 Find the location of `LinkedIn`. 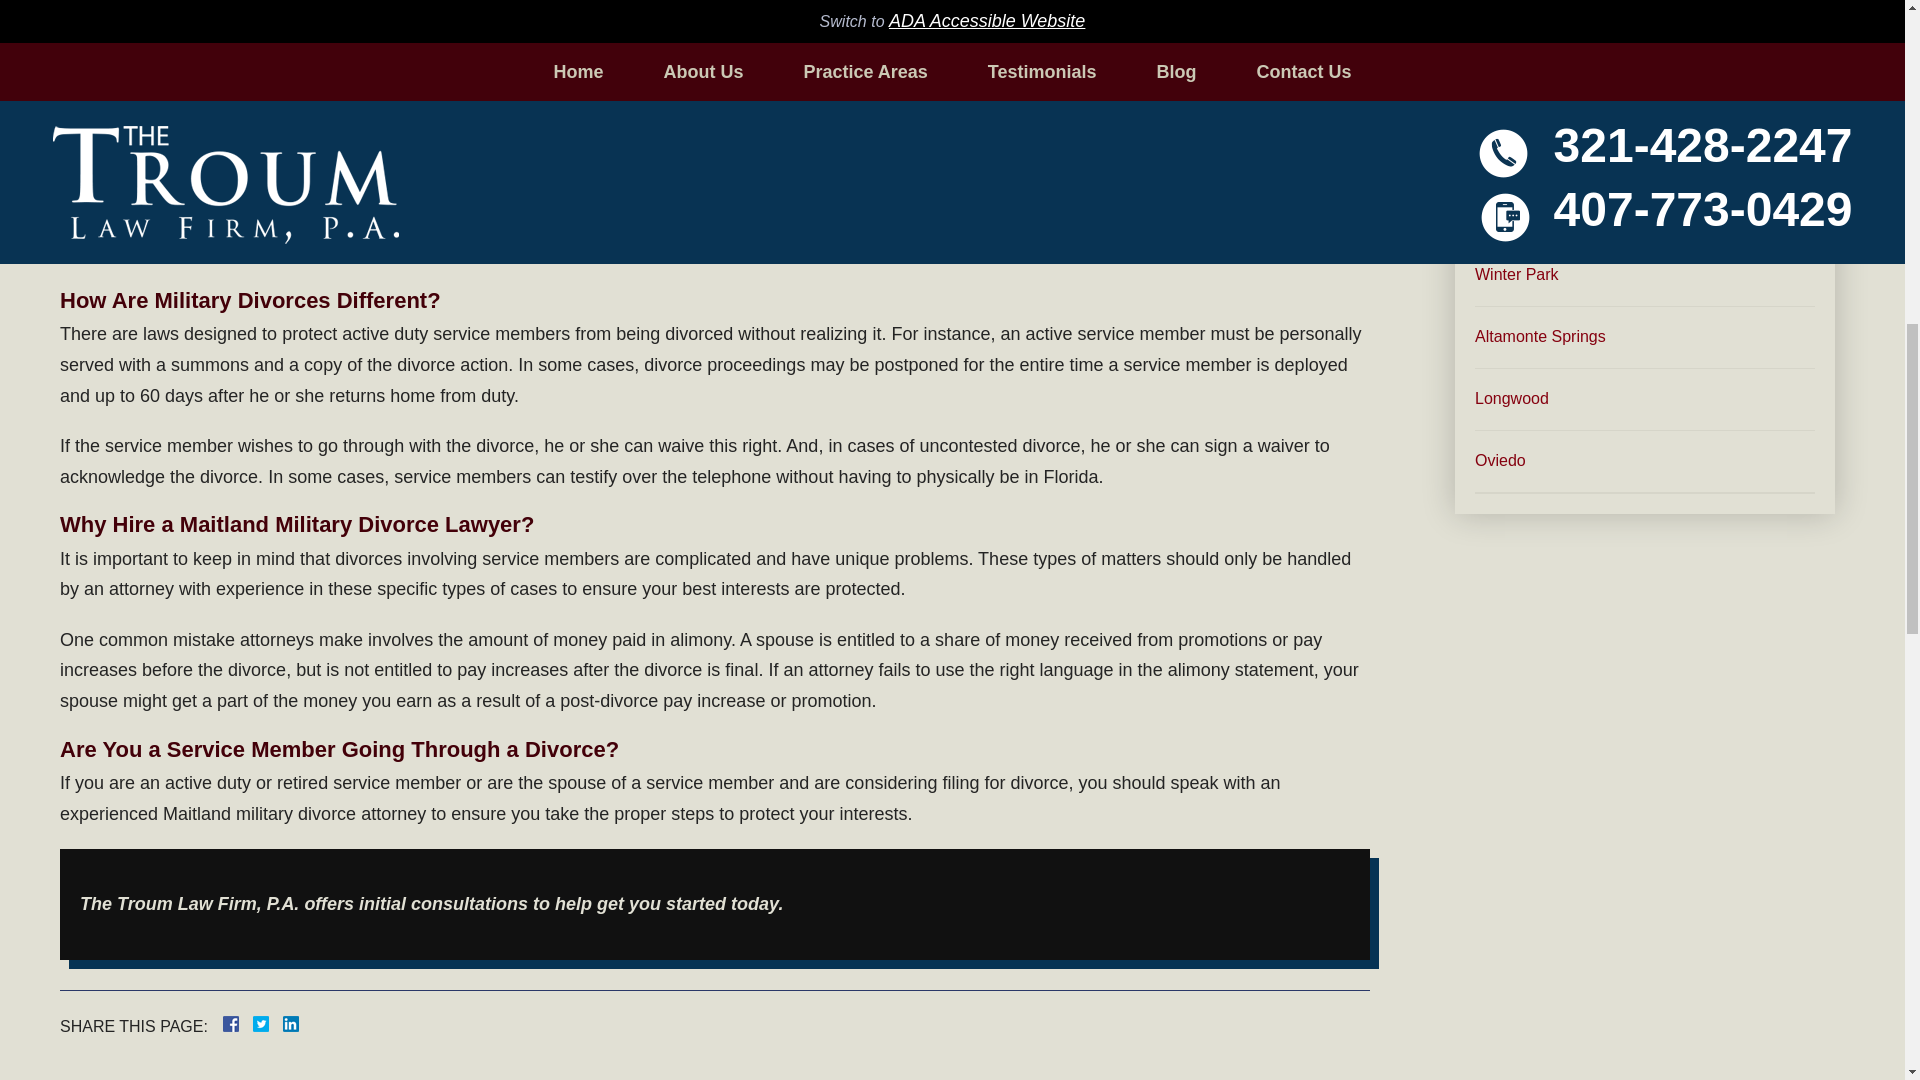

LinkedIn is located at coordinates (282, 1024).